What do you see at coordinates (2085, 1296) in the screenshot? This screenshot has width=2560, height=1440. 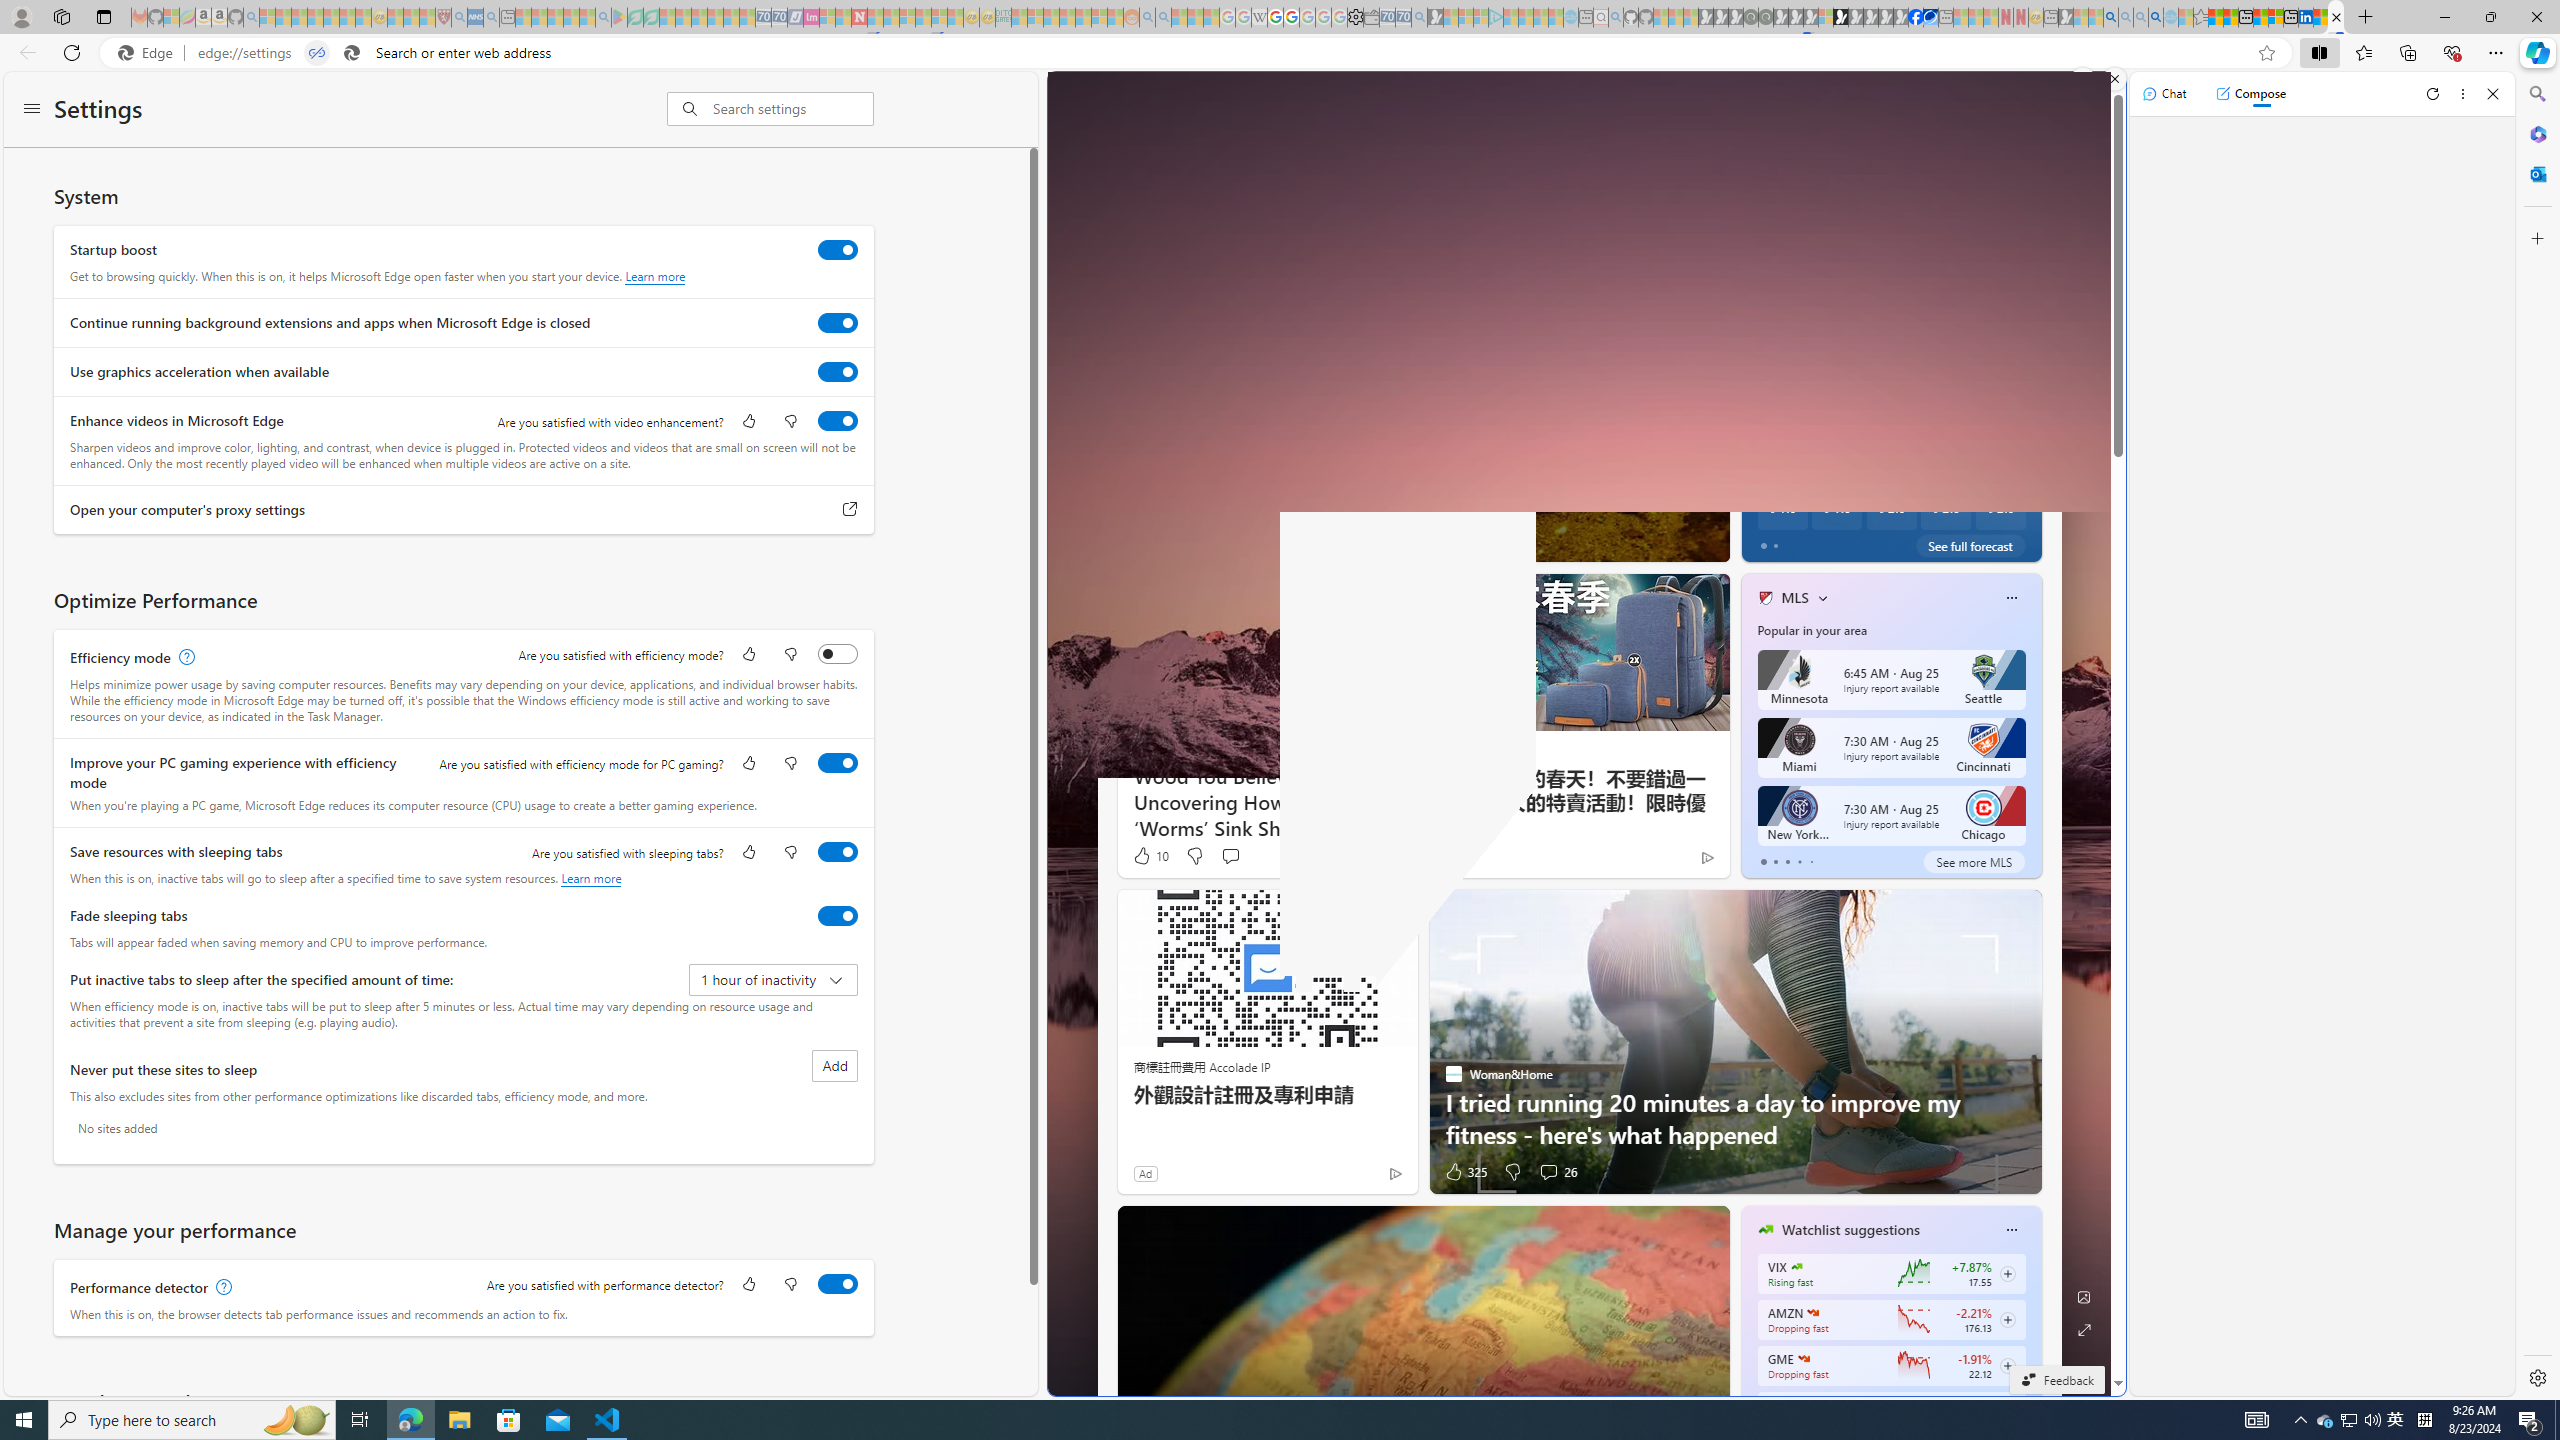 I see `Edit Background` at bounding box center [2085, 1296].